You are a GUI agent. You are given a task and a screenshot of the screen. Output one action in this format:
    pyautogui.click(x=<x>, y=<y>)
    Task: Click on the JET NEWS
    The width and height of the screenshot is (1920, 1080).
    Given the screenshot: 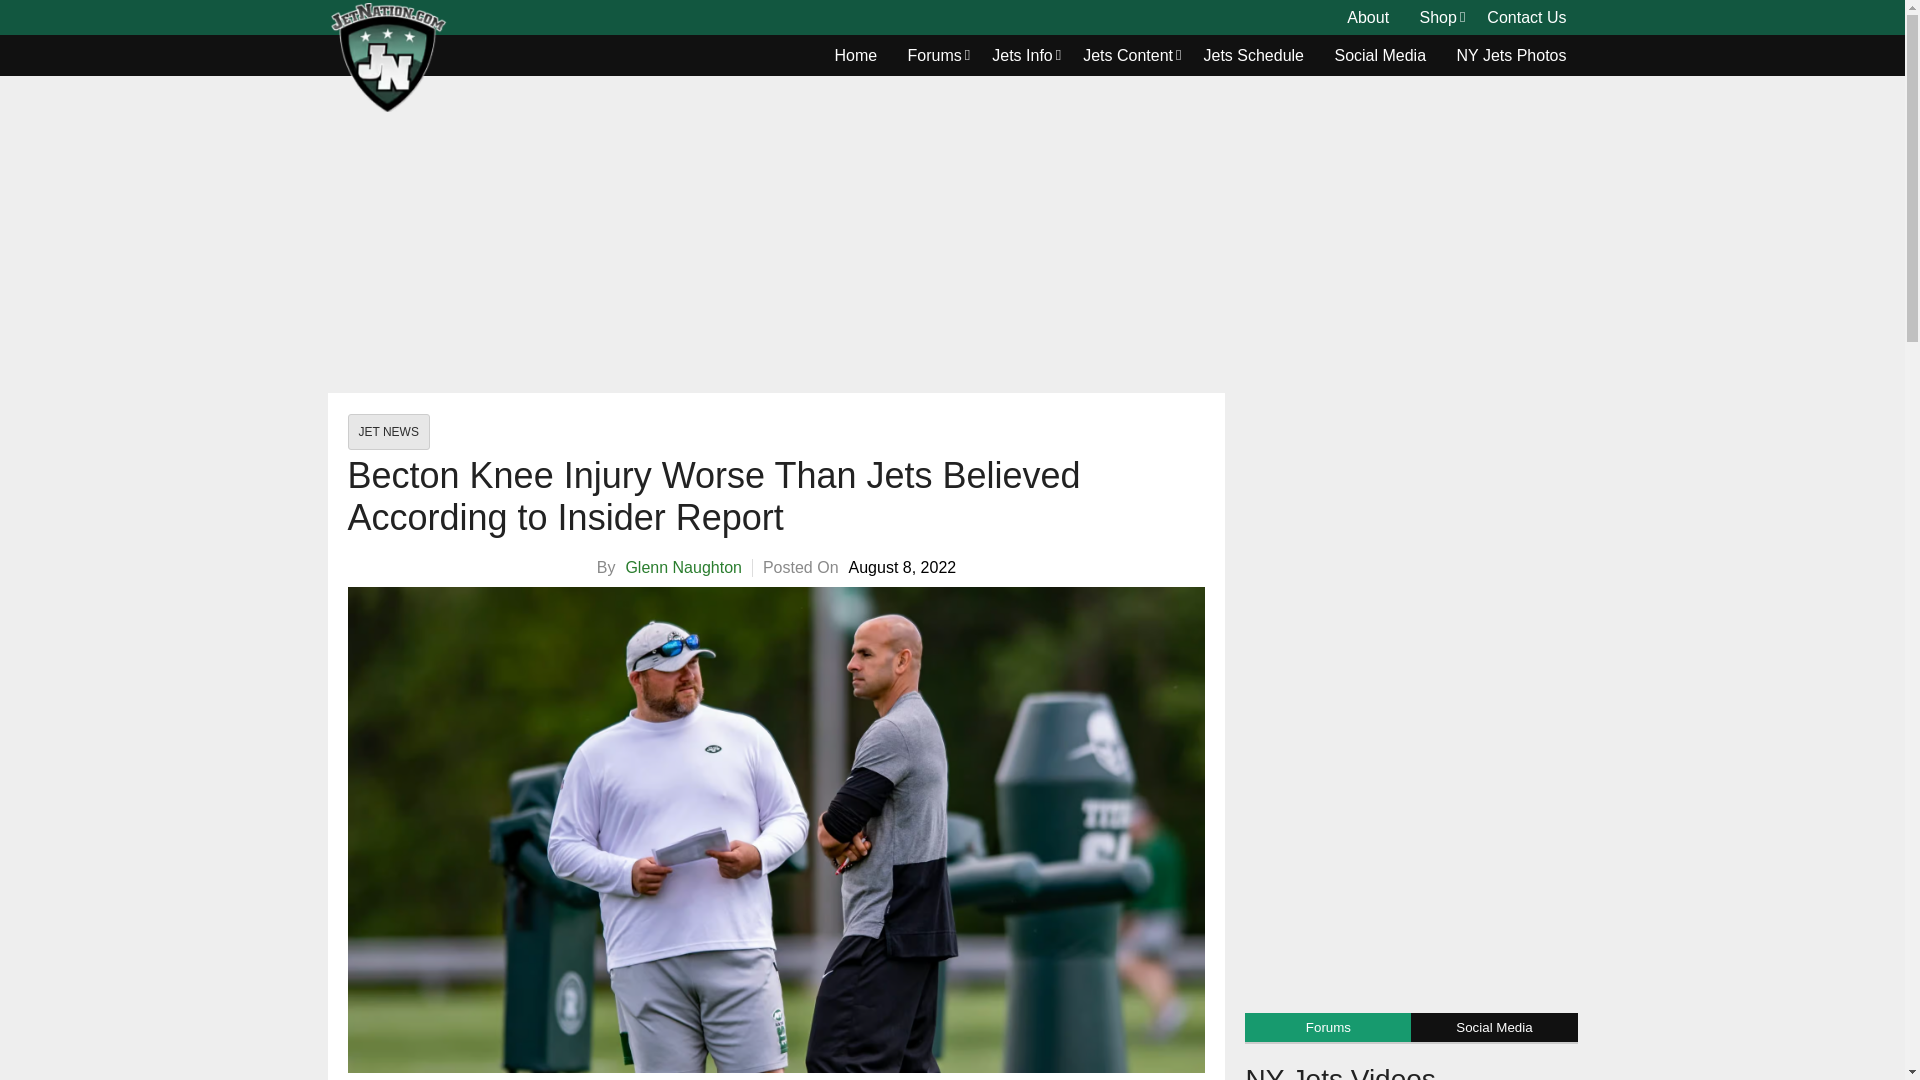 What is the action you would take?
    pyautogui.click(x=388, y=432)
    